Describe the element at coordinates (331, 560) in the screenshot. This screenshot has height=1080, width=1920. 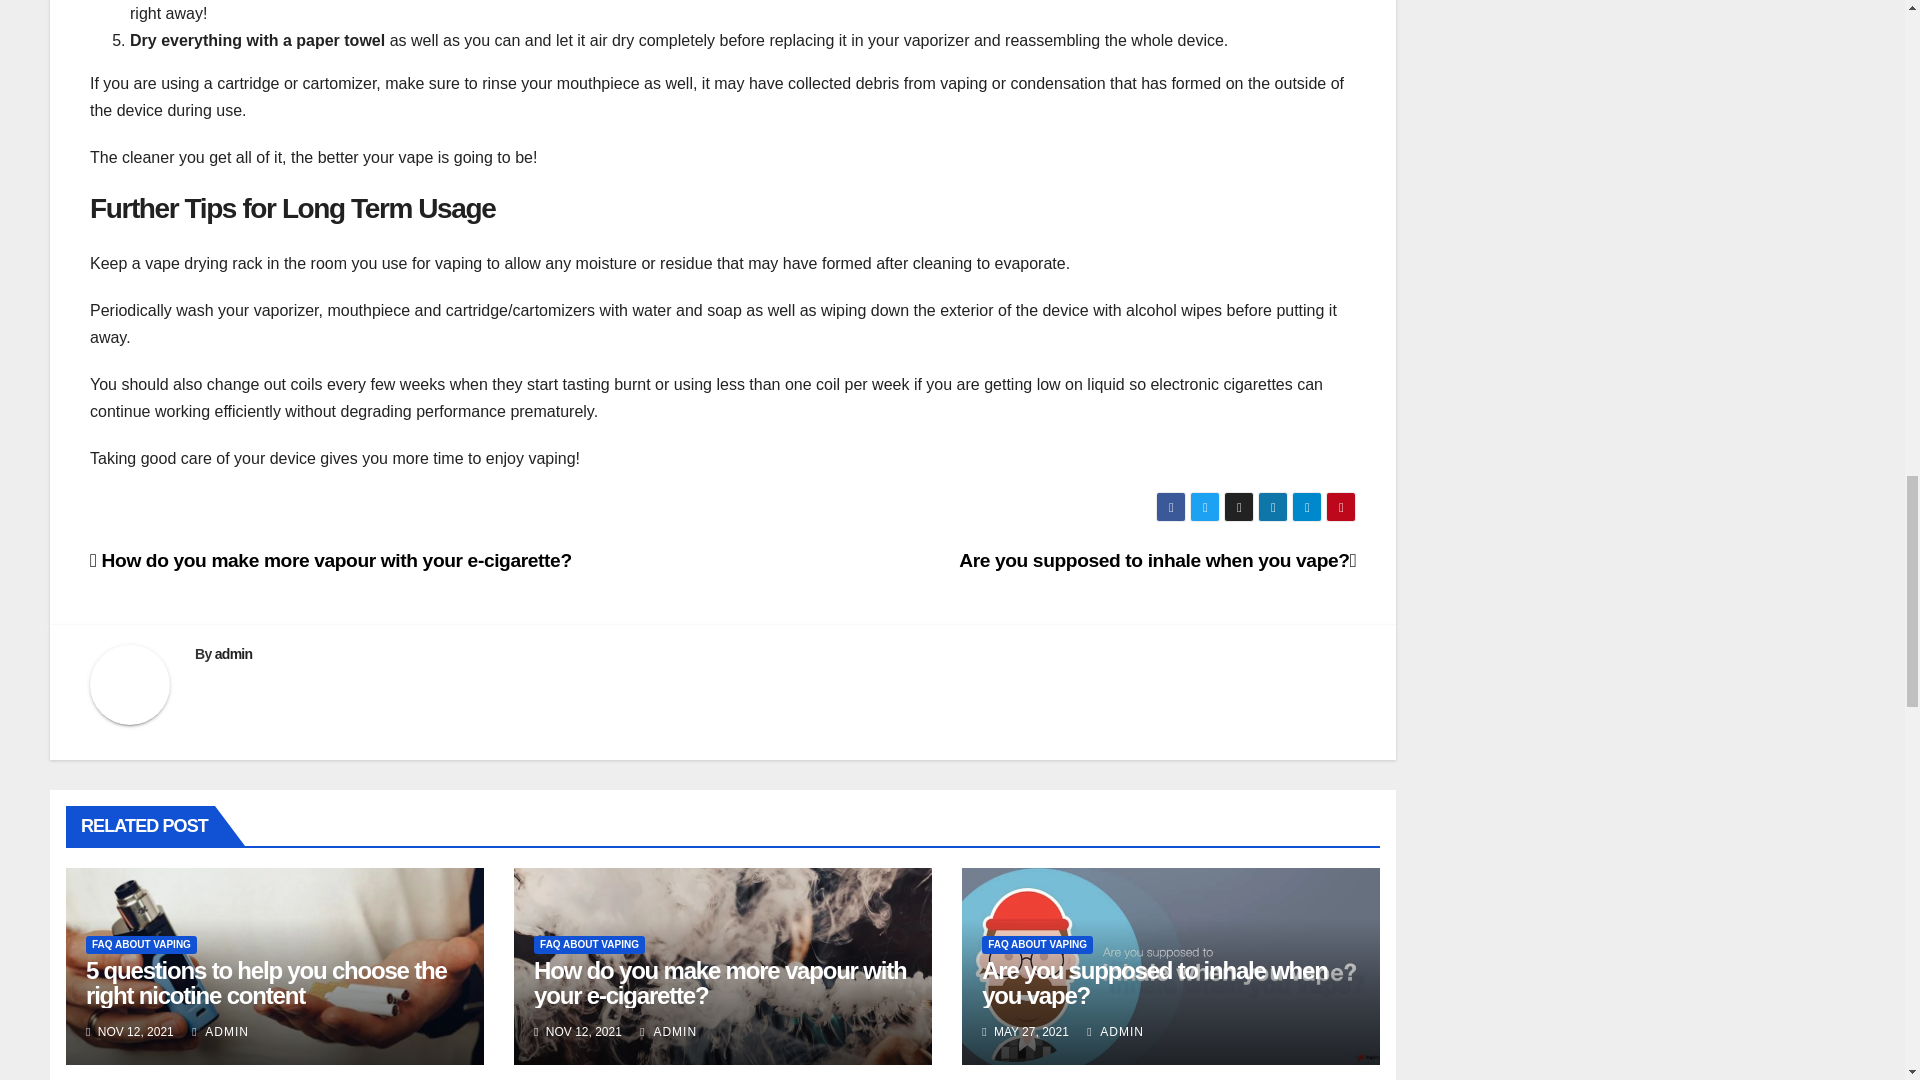
I see `How do you make more vapour with your e-cigarette?` at that location.